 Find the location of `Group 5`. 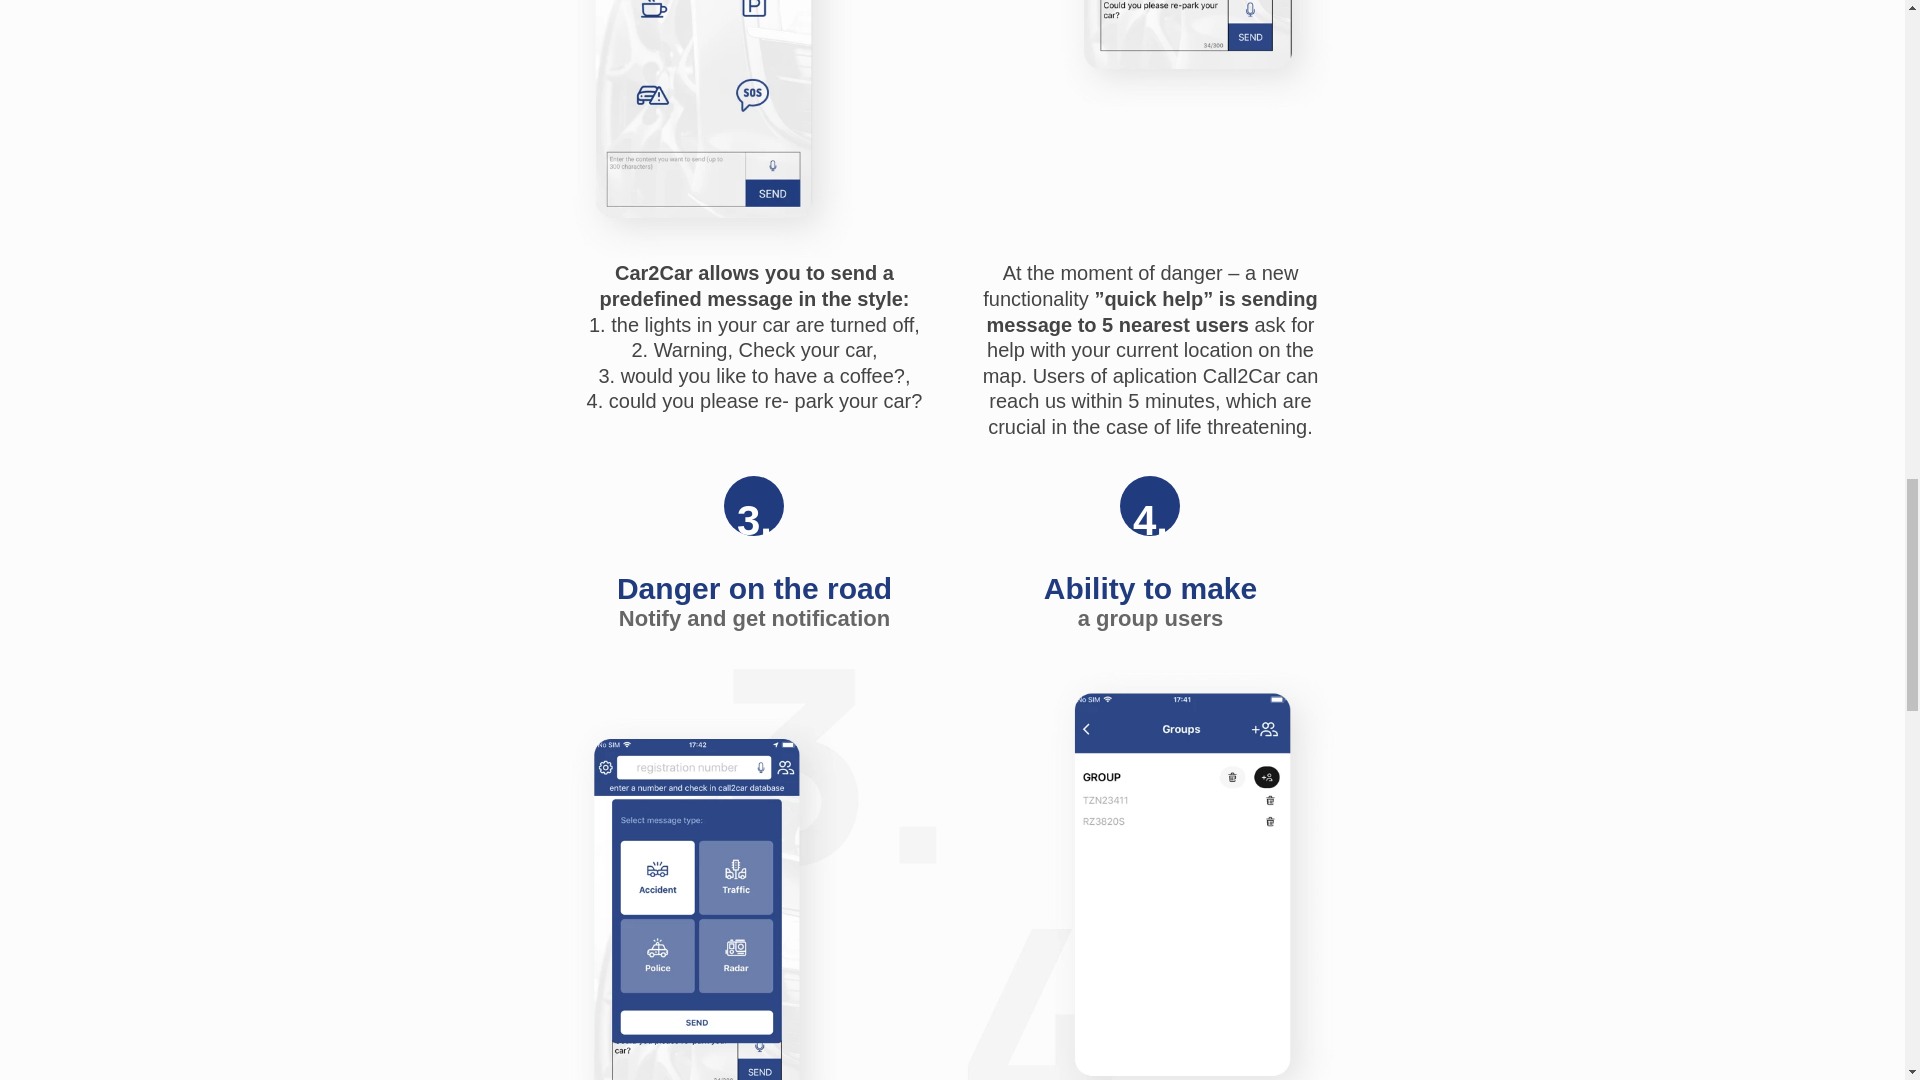

Group 5 is located at coordinates (753, 874).